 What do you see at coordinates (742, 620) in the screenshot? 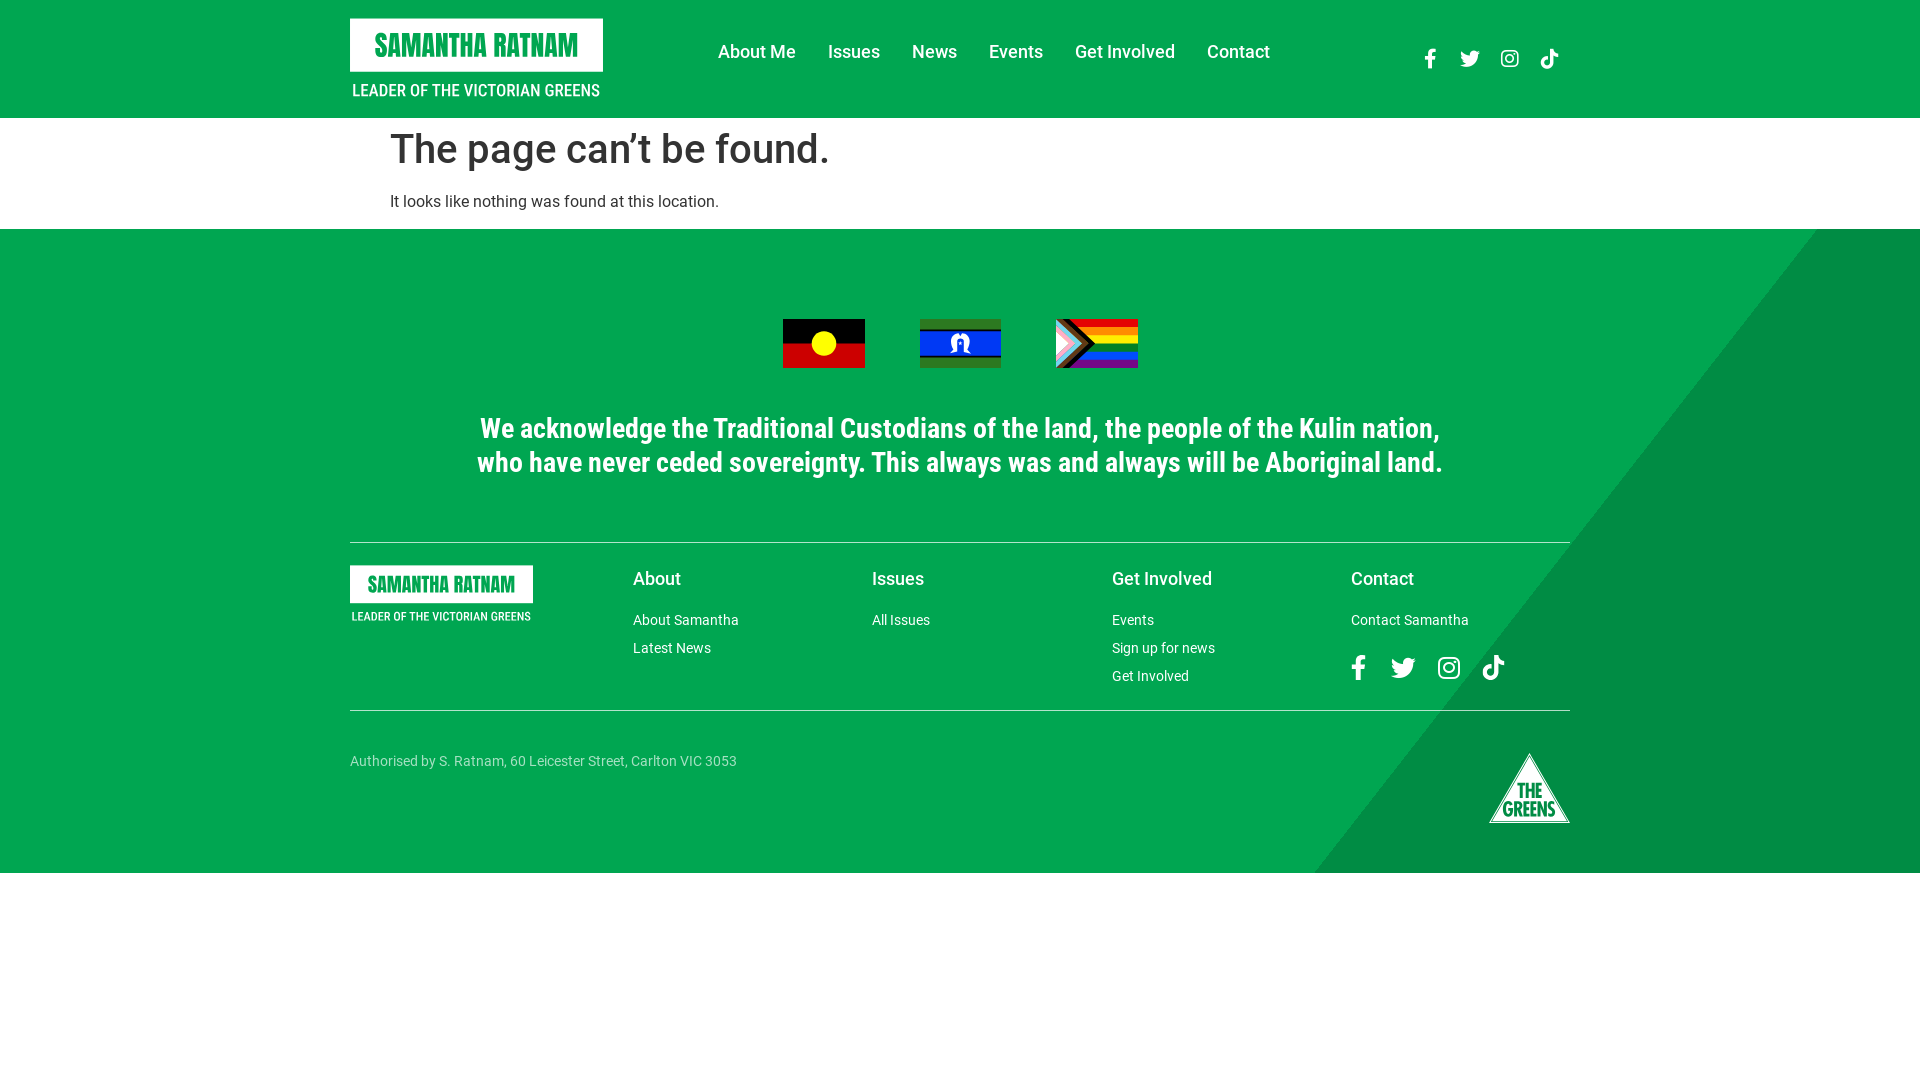
I see `About Samantha` at bounding box center [742, 620].